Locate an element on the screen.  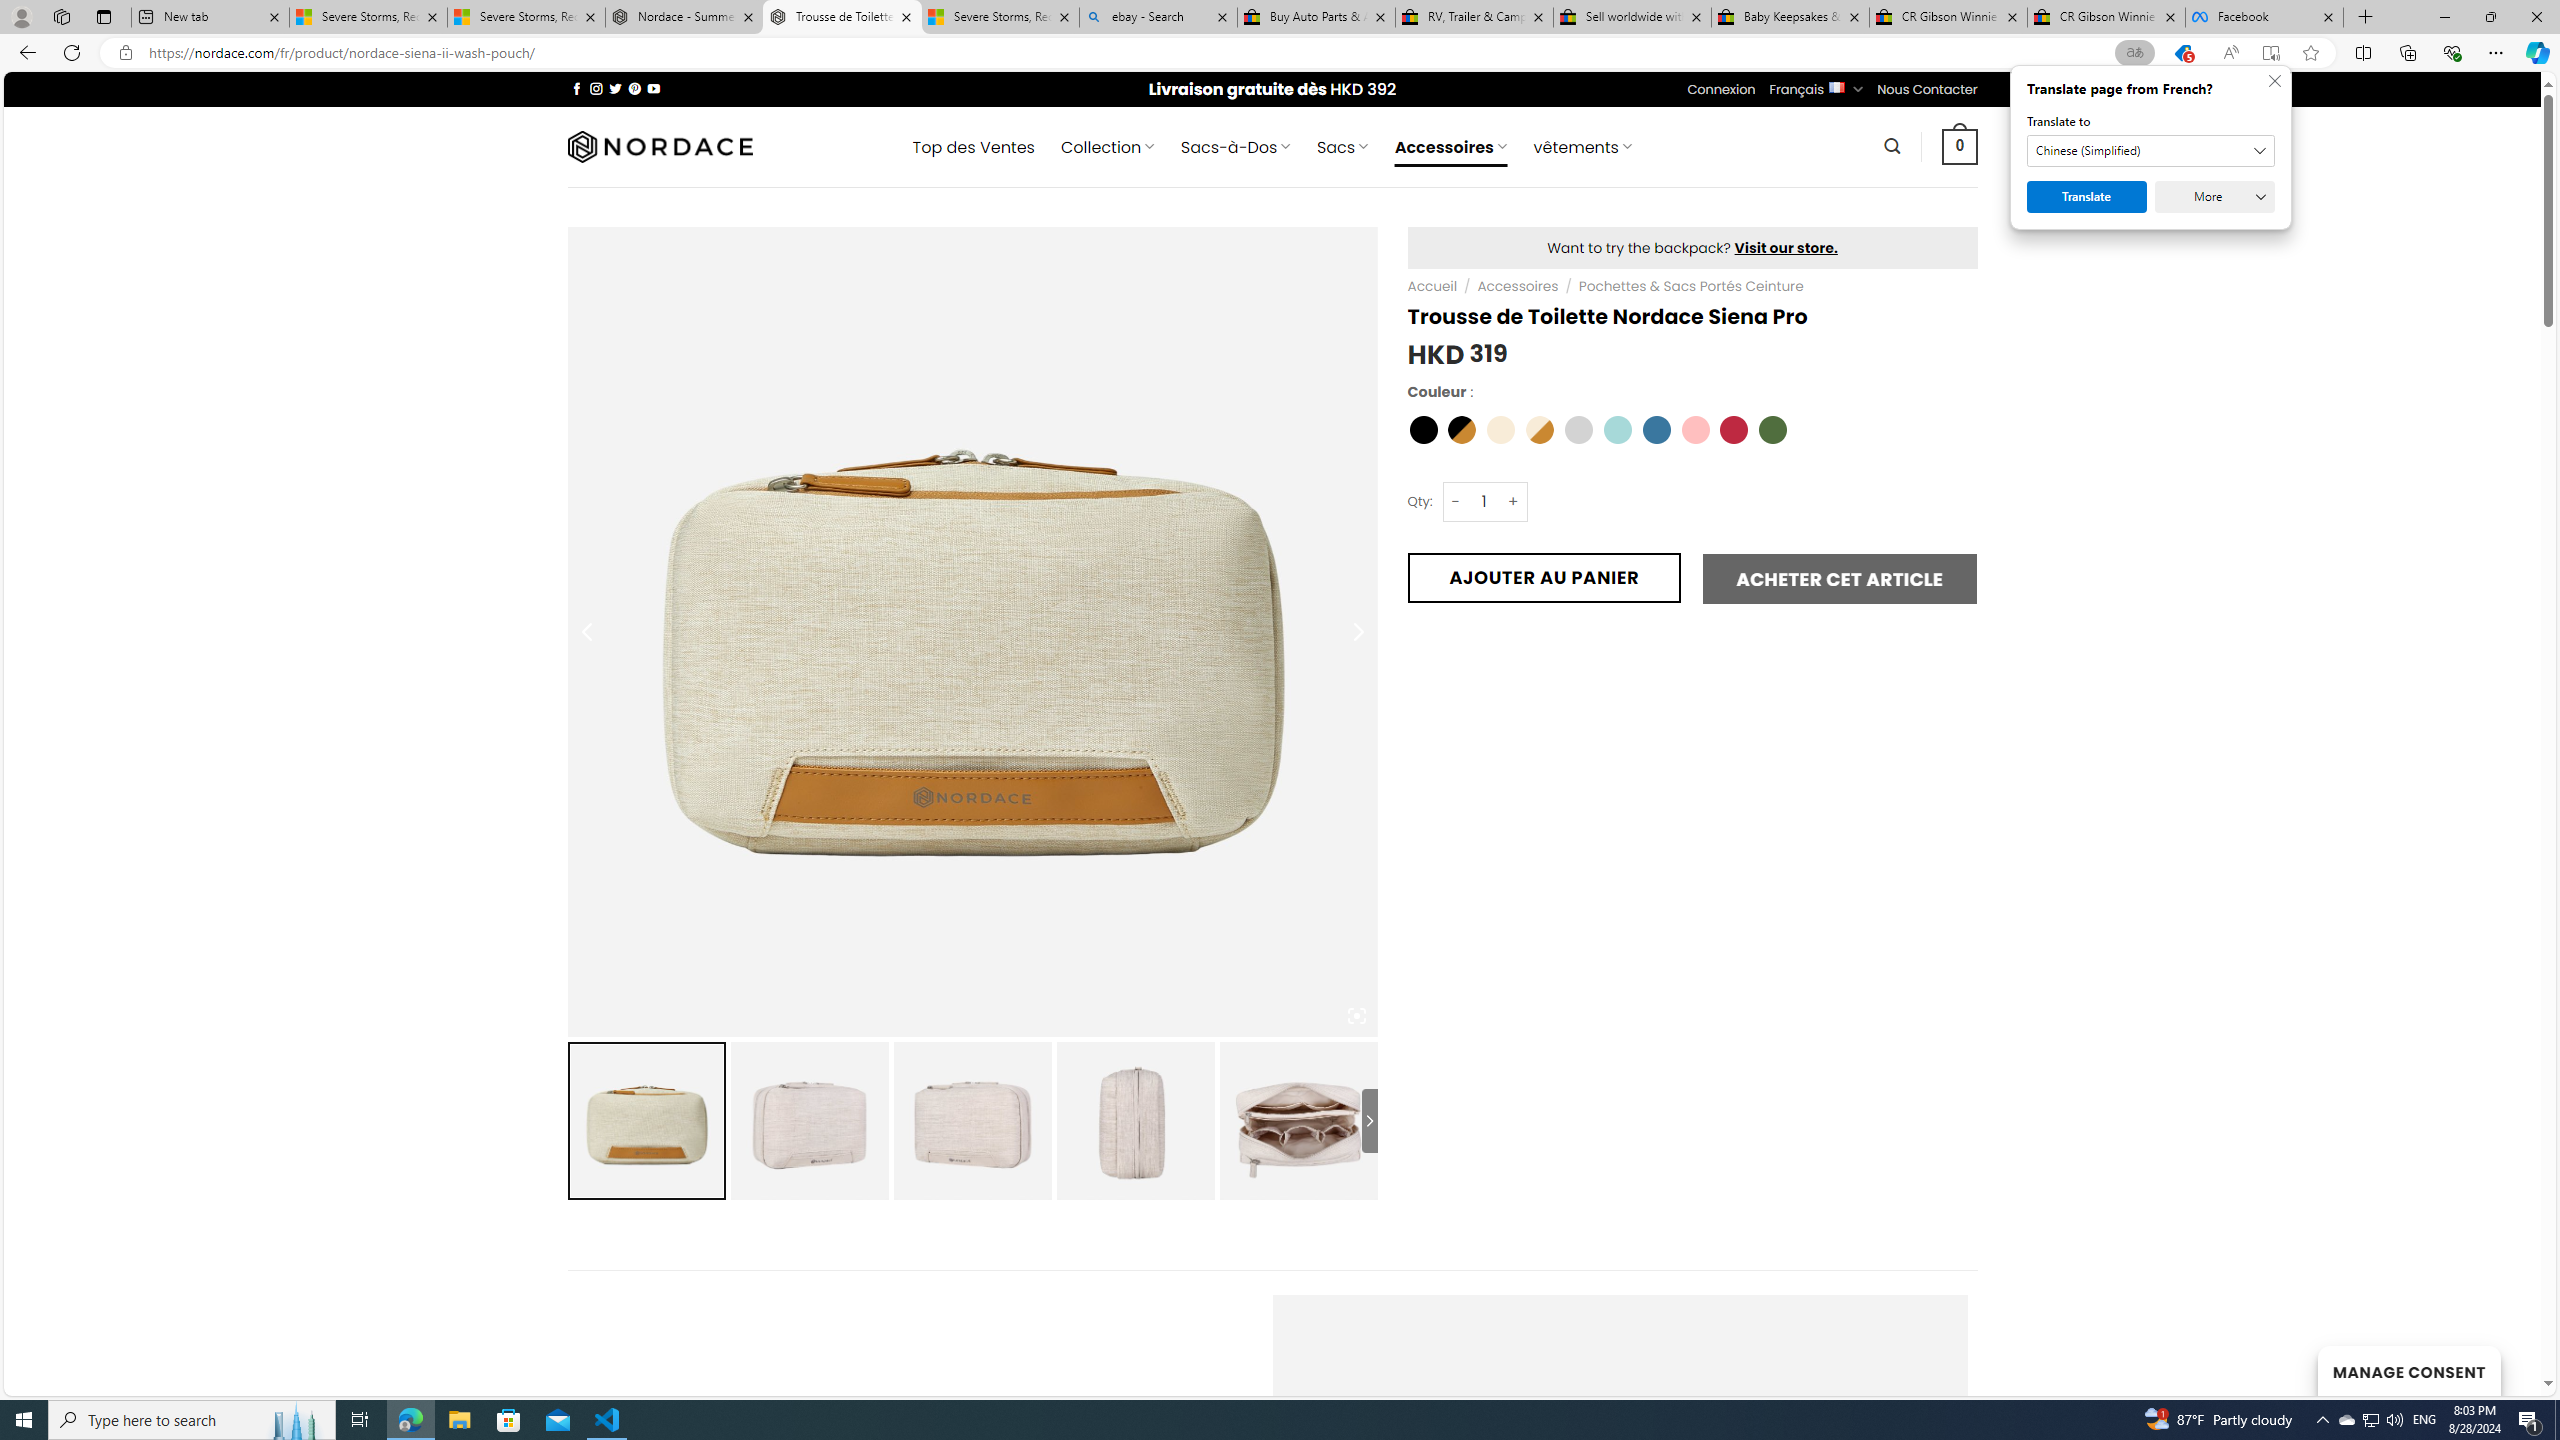
Facebook is located at coordinates (2264, 17).